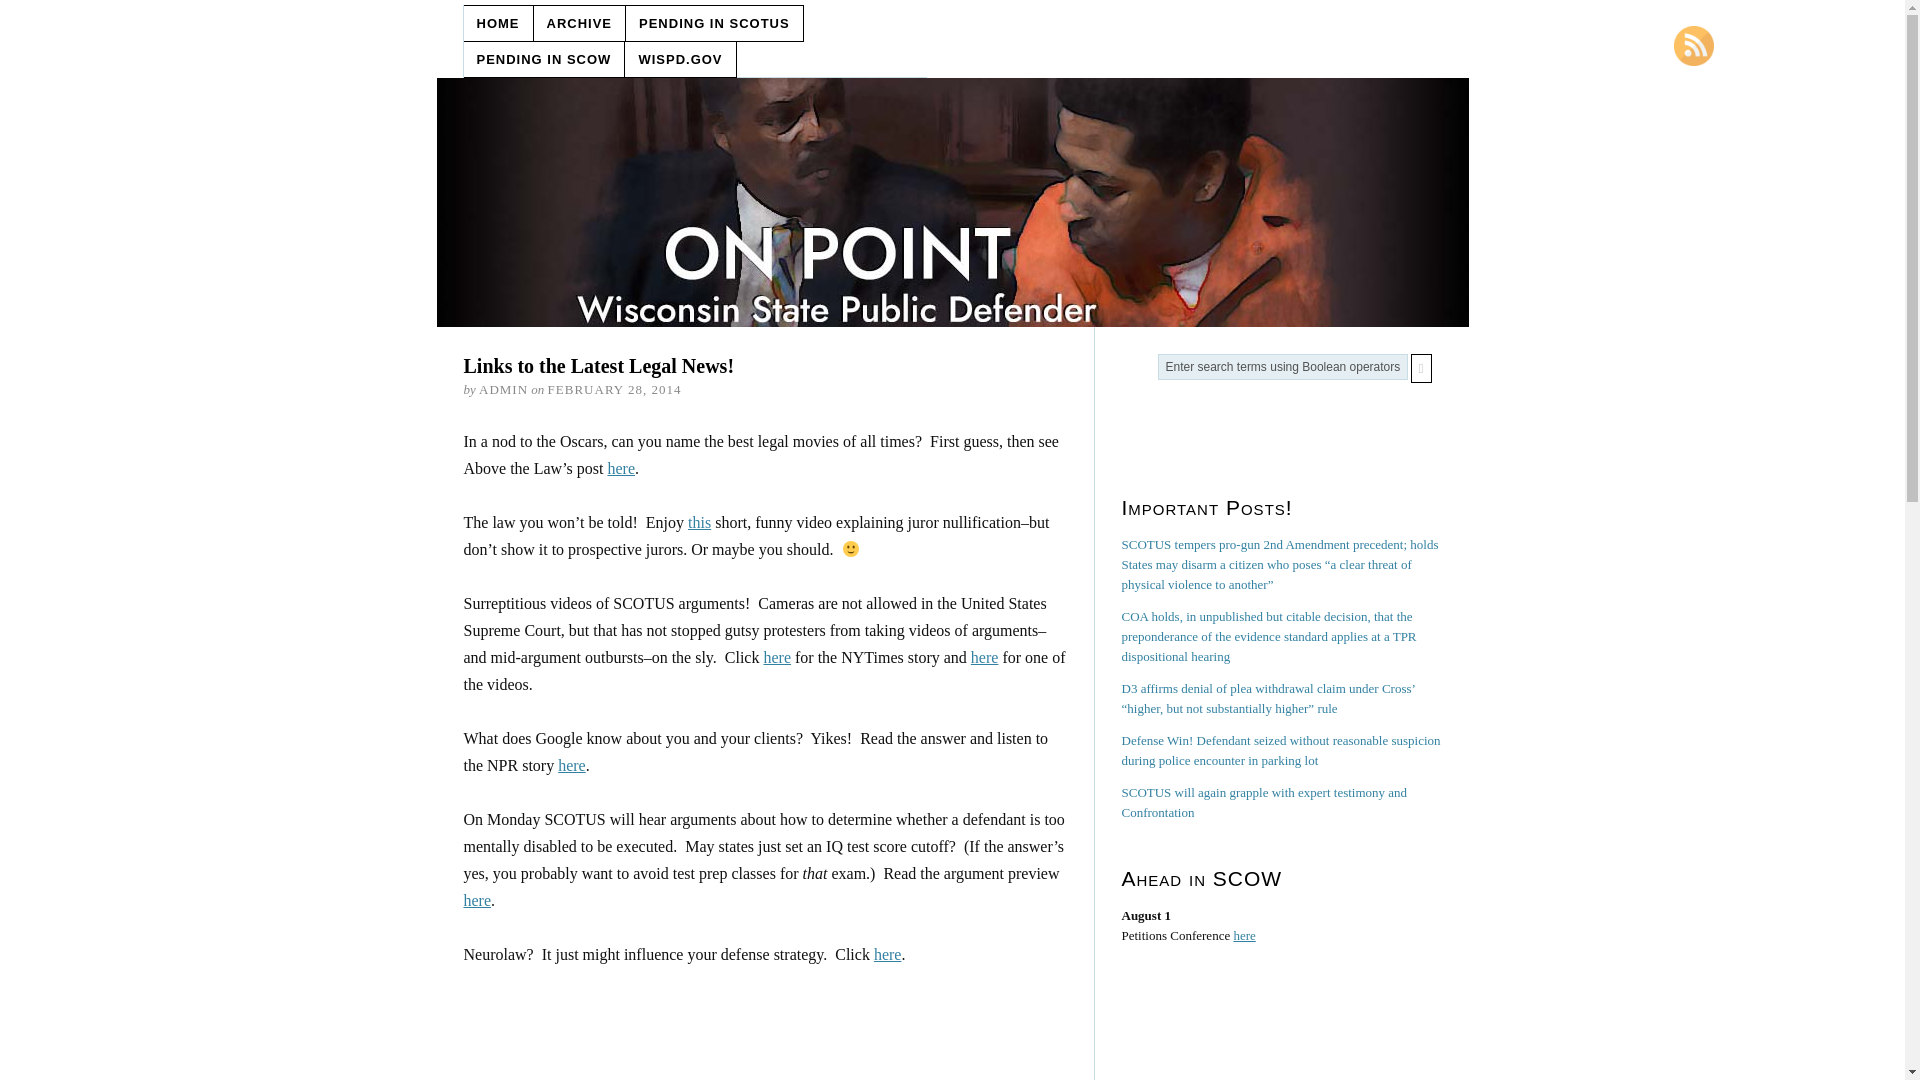 This screenshot has height=1080, width=1920. Describe the element at coordinates (498, 24) in the screenshot. I see `HOME` at that location.